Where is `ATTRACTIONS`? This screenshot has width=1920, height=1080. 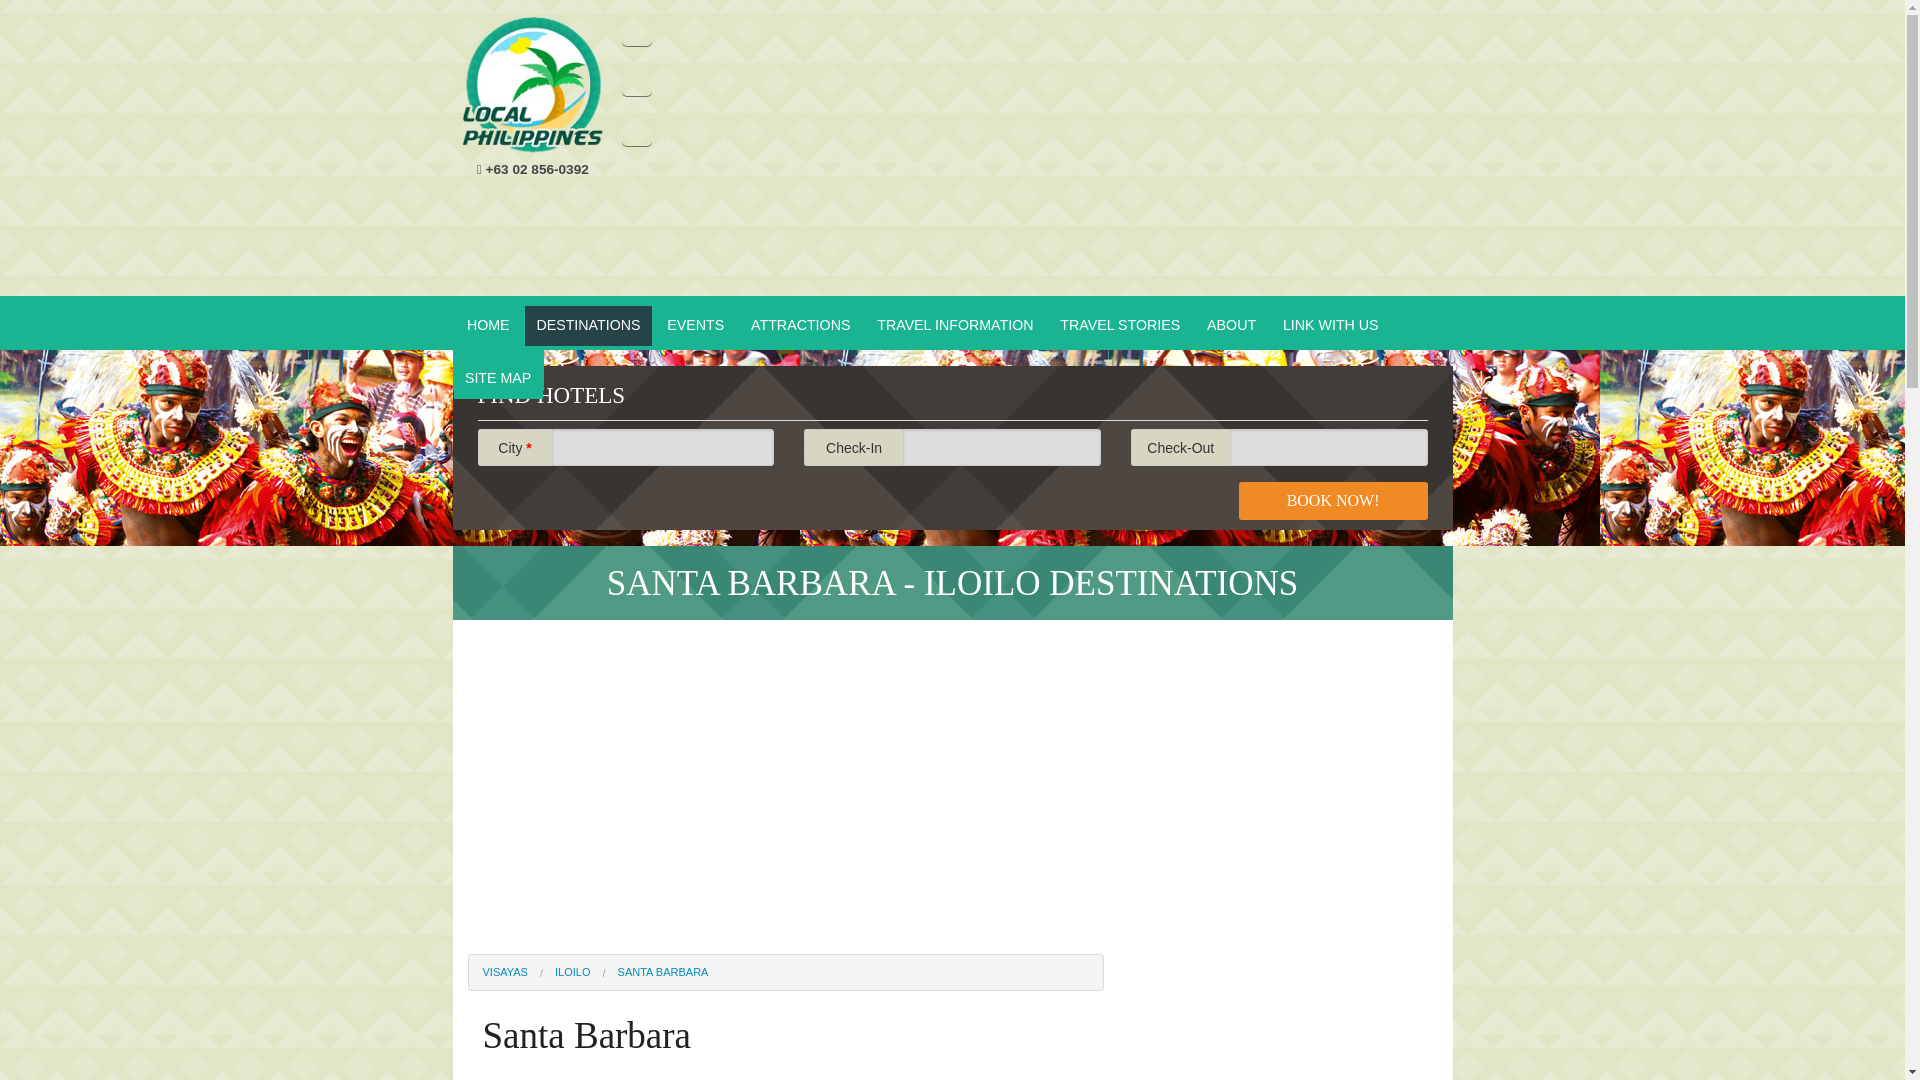 ATTRACTIONS is located at coordinates (800, 325).